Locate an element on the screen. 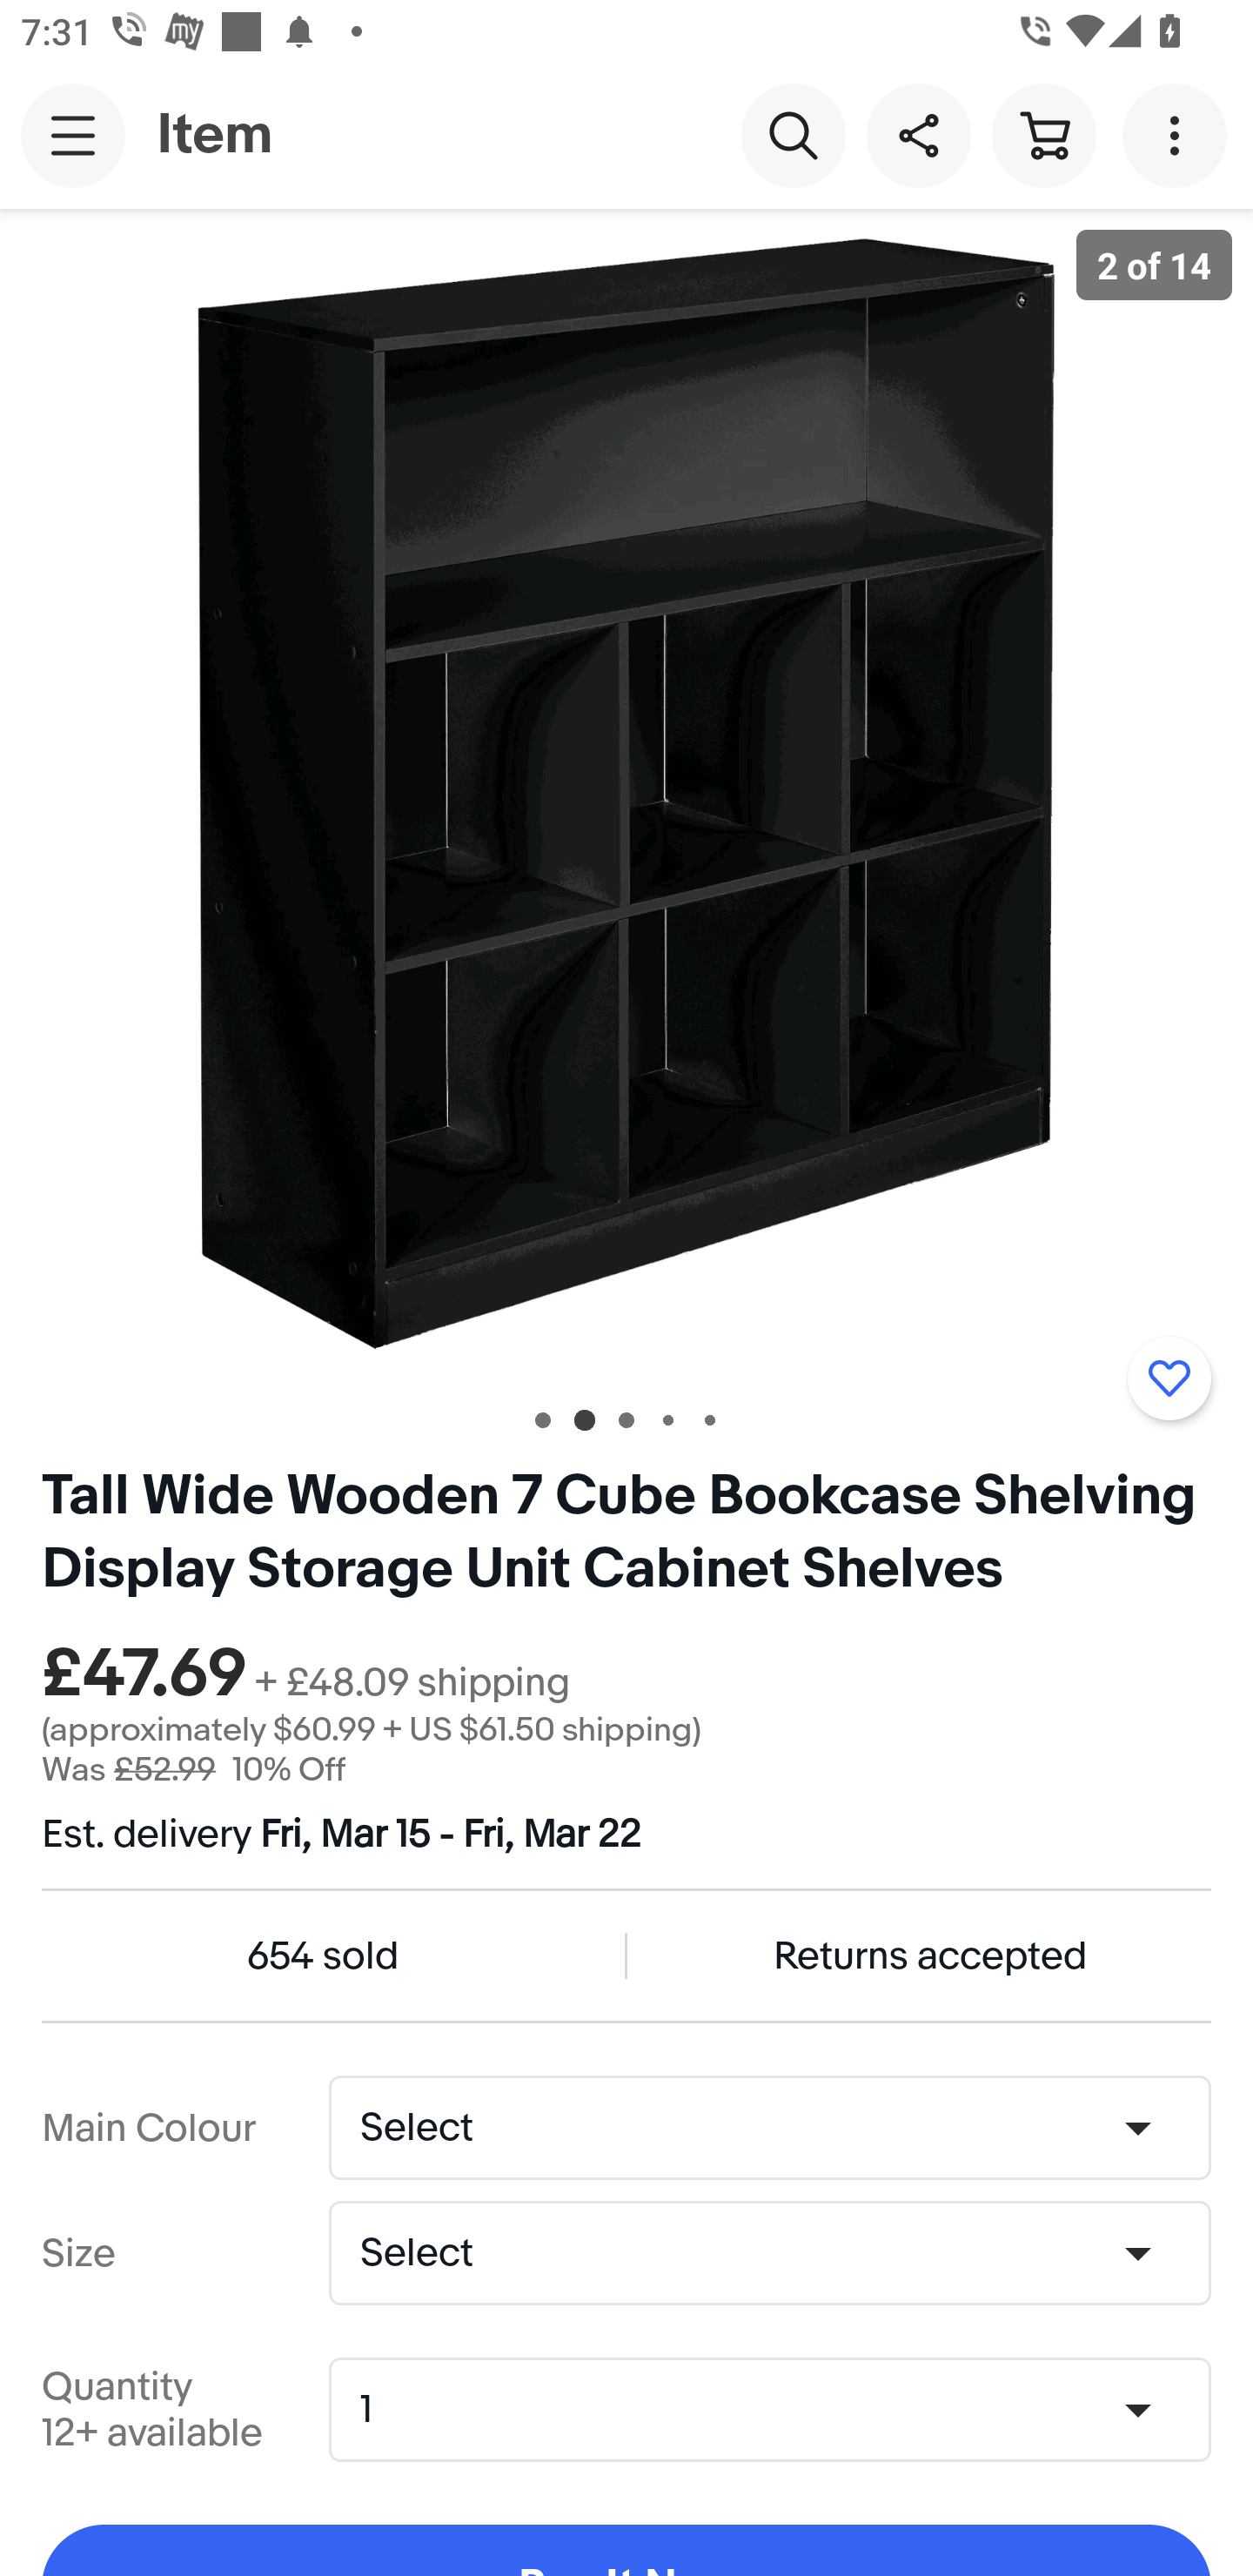  Main navigation, open is located at coordinates (73, 135).